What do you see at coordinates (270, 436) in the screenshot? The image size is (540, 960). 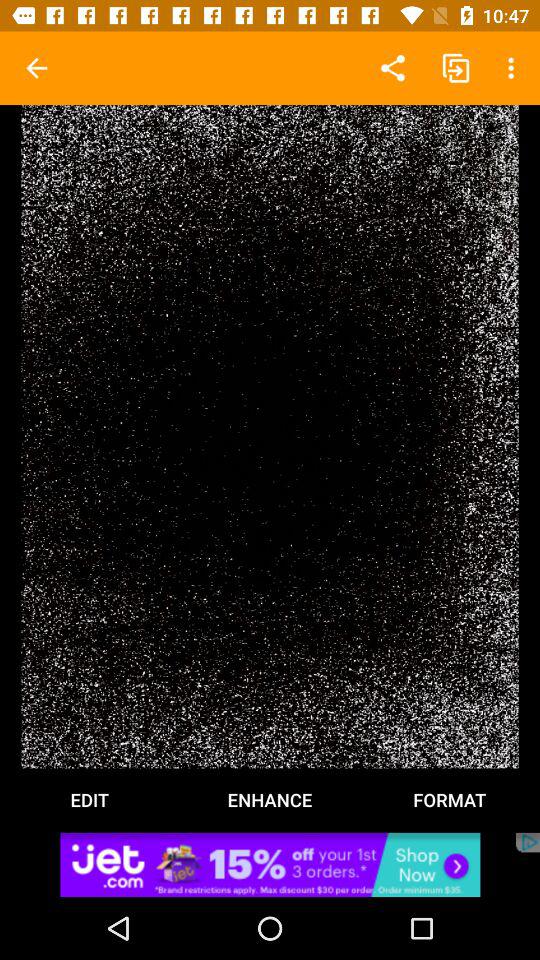 I see `adjust image` at bounding box center [270, 436].